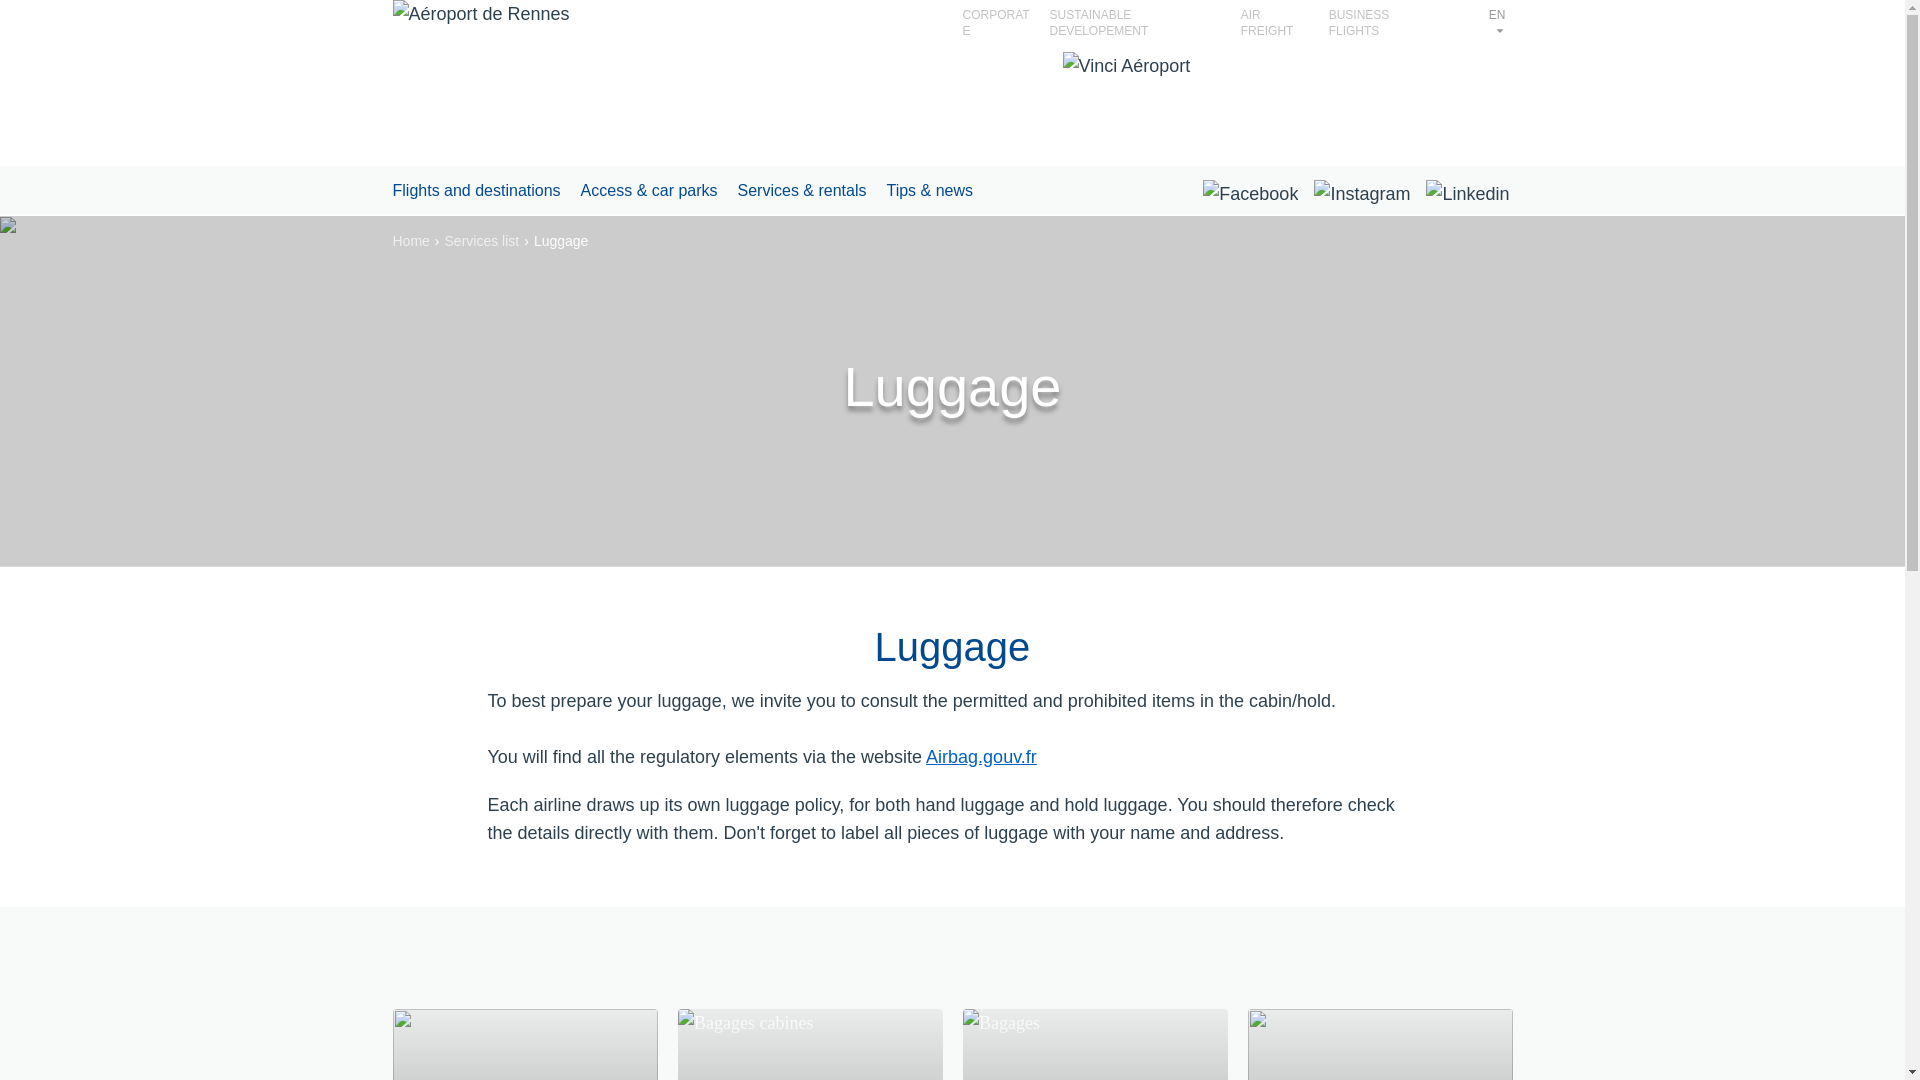  What do you see at coordinates (1099, 22) in the screenshot?
I see `SUSTAINABLE DEVELOPEMENT` at bounding box center [1099, 22].